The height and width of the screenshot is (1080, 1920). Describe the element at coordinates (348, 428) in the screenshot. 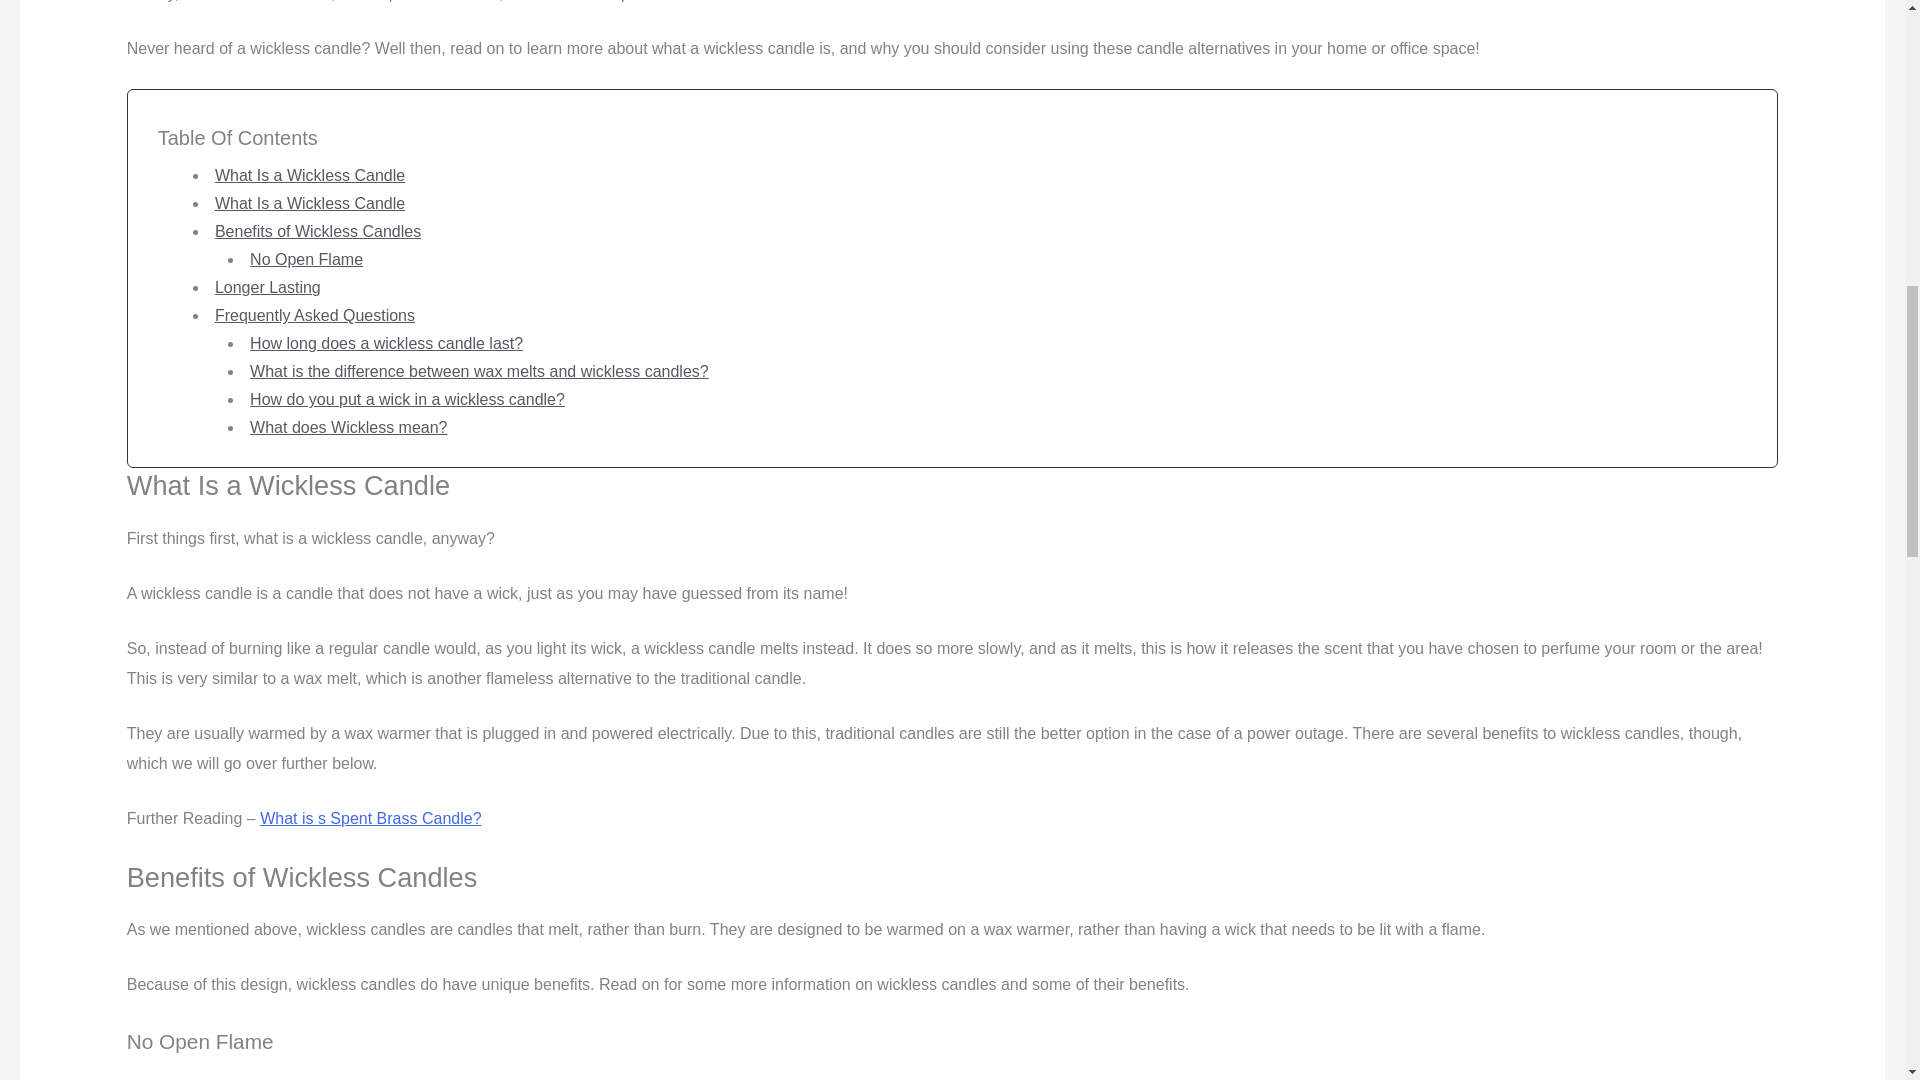

I see `What does Wickless mean?` at that location.